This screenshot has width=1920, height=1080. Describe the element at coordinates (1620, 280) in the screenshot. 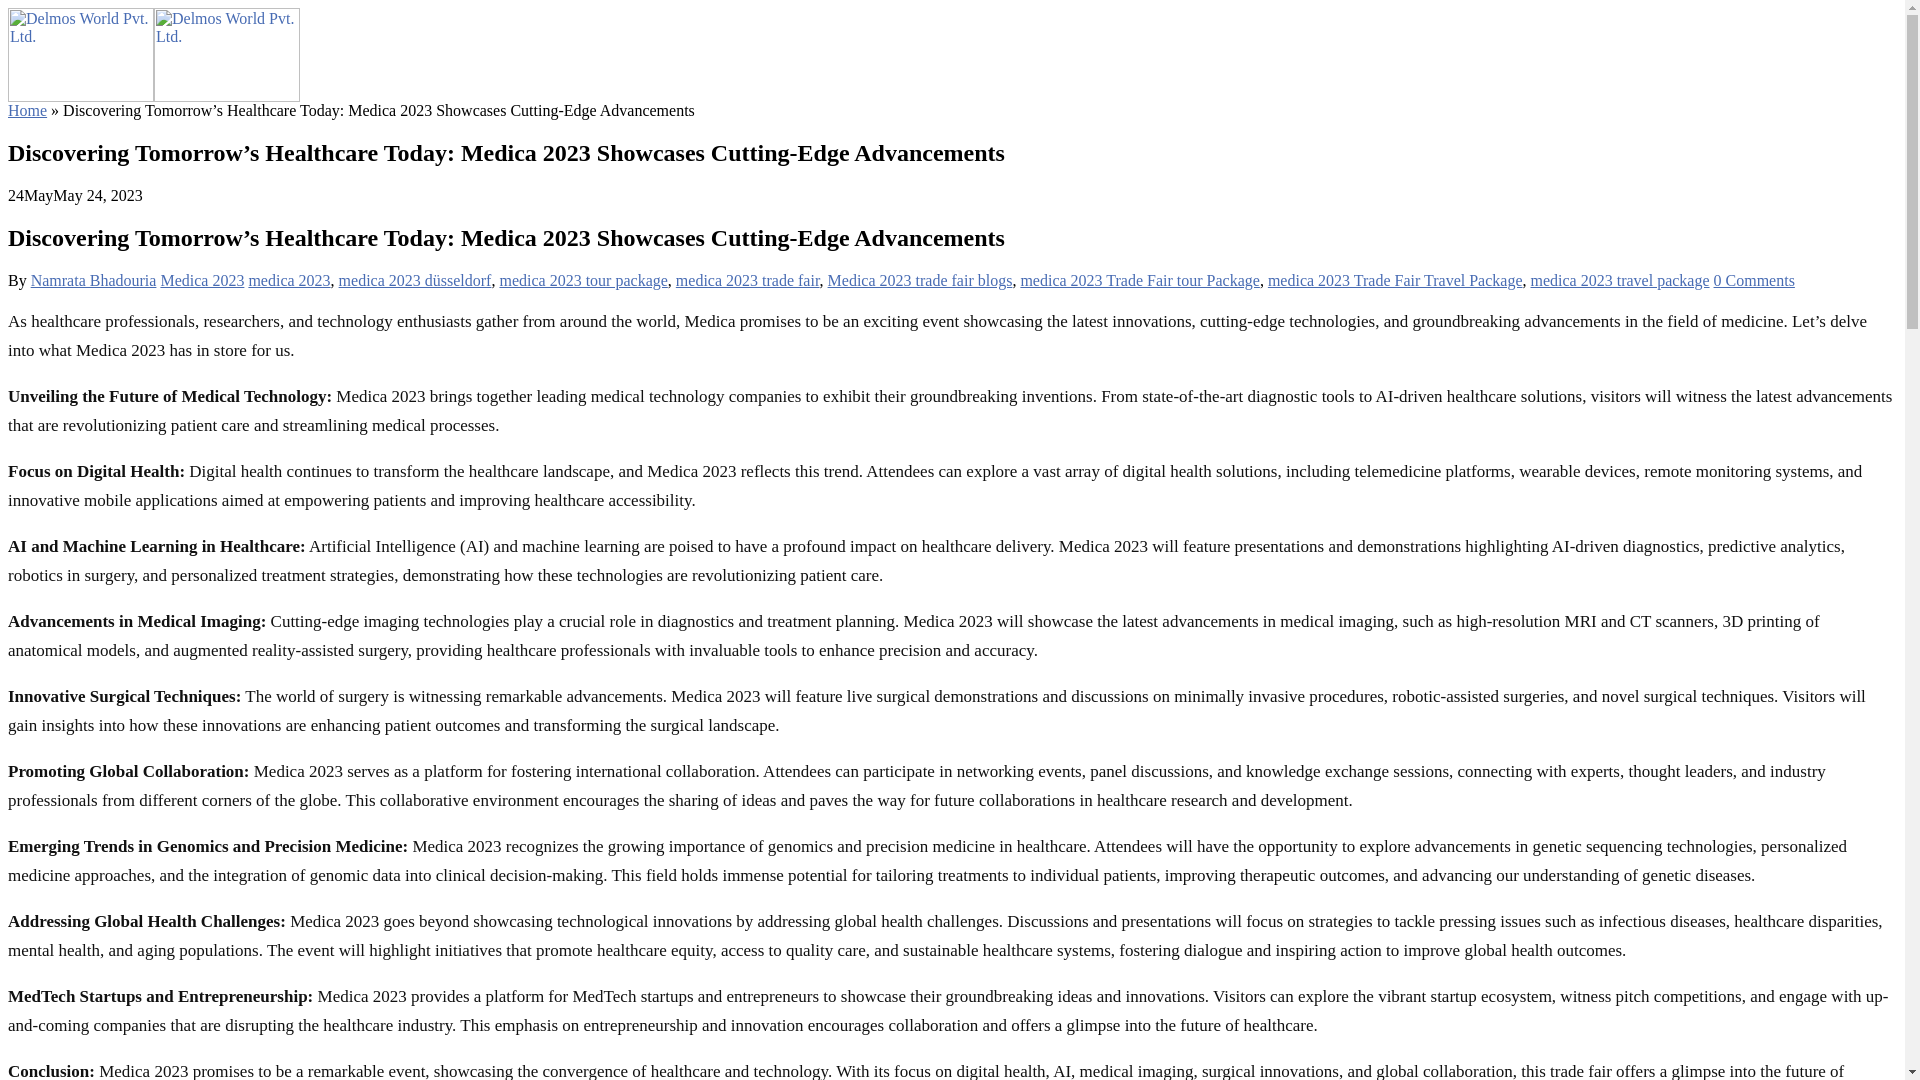

I see `medica 2023 travel package` at that location.